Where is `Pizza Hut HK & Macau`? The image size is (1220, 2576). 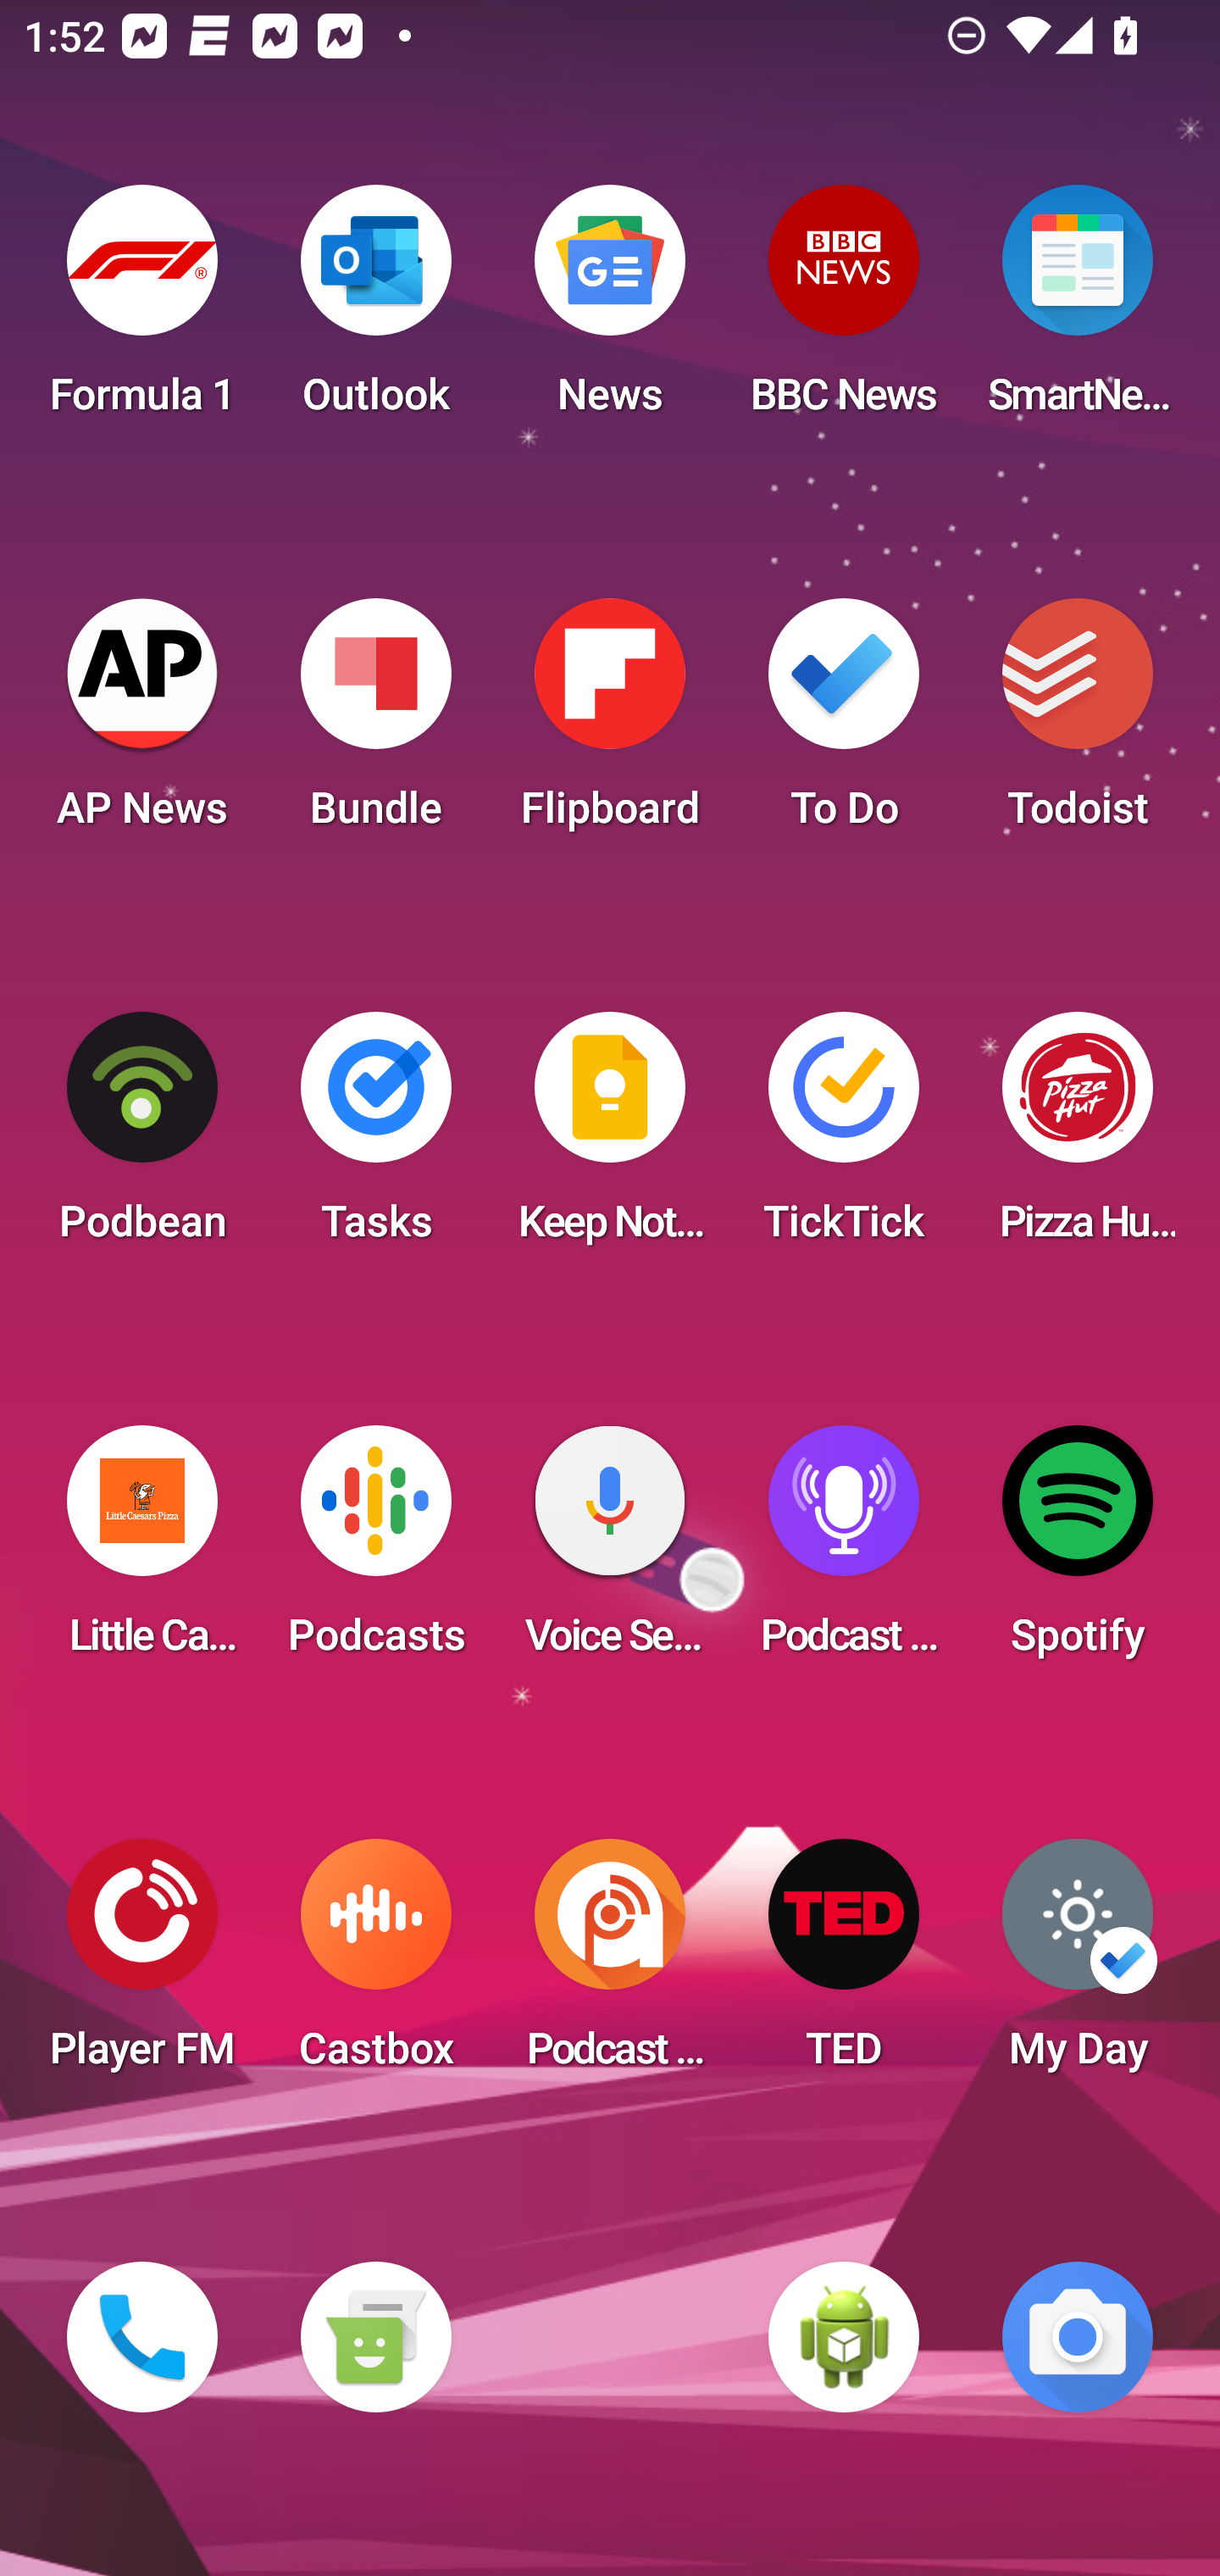
Pizza Hut HK & Macau is located at coordinates (1078, 1137).